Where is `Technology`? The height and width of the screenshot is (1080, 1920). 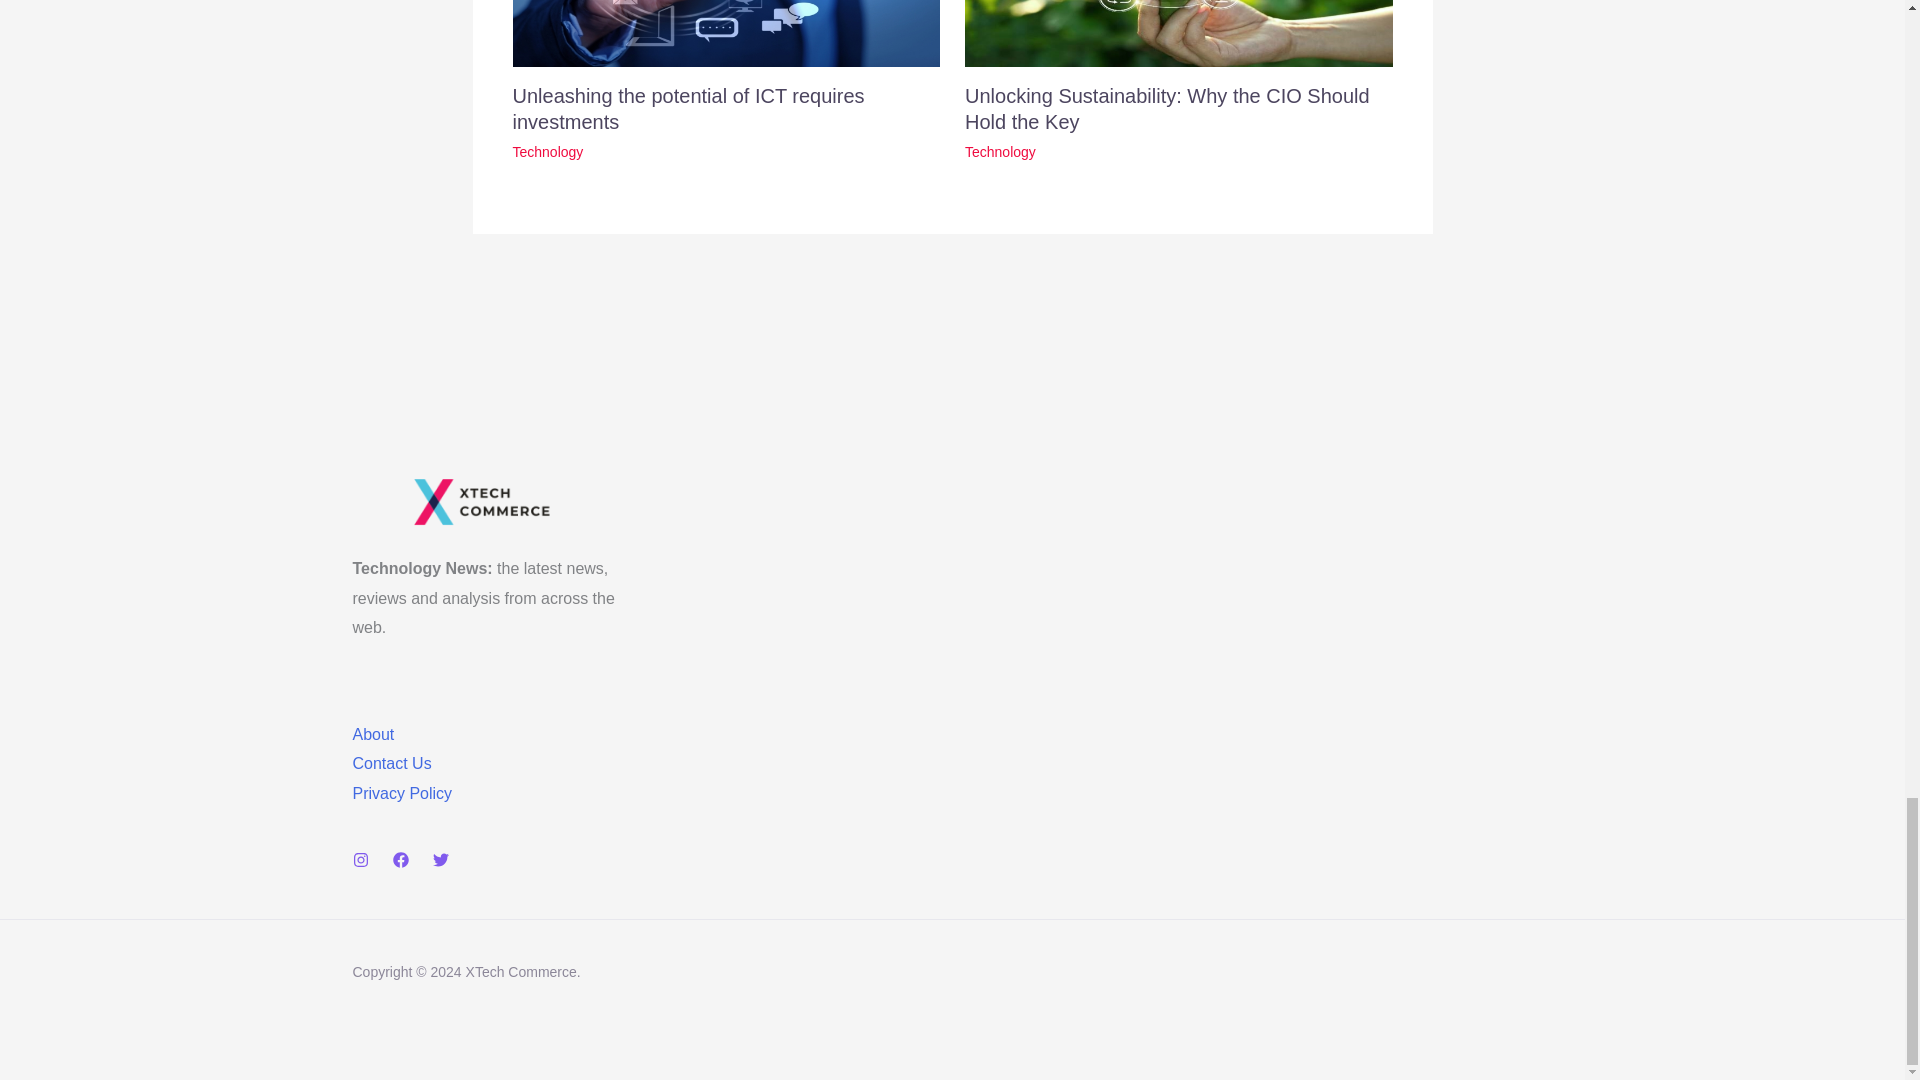 Technology is located at coordinates (548, 151).